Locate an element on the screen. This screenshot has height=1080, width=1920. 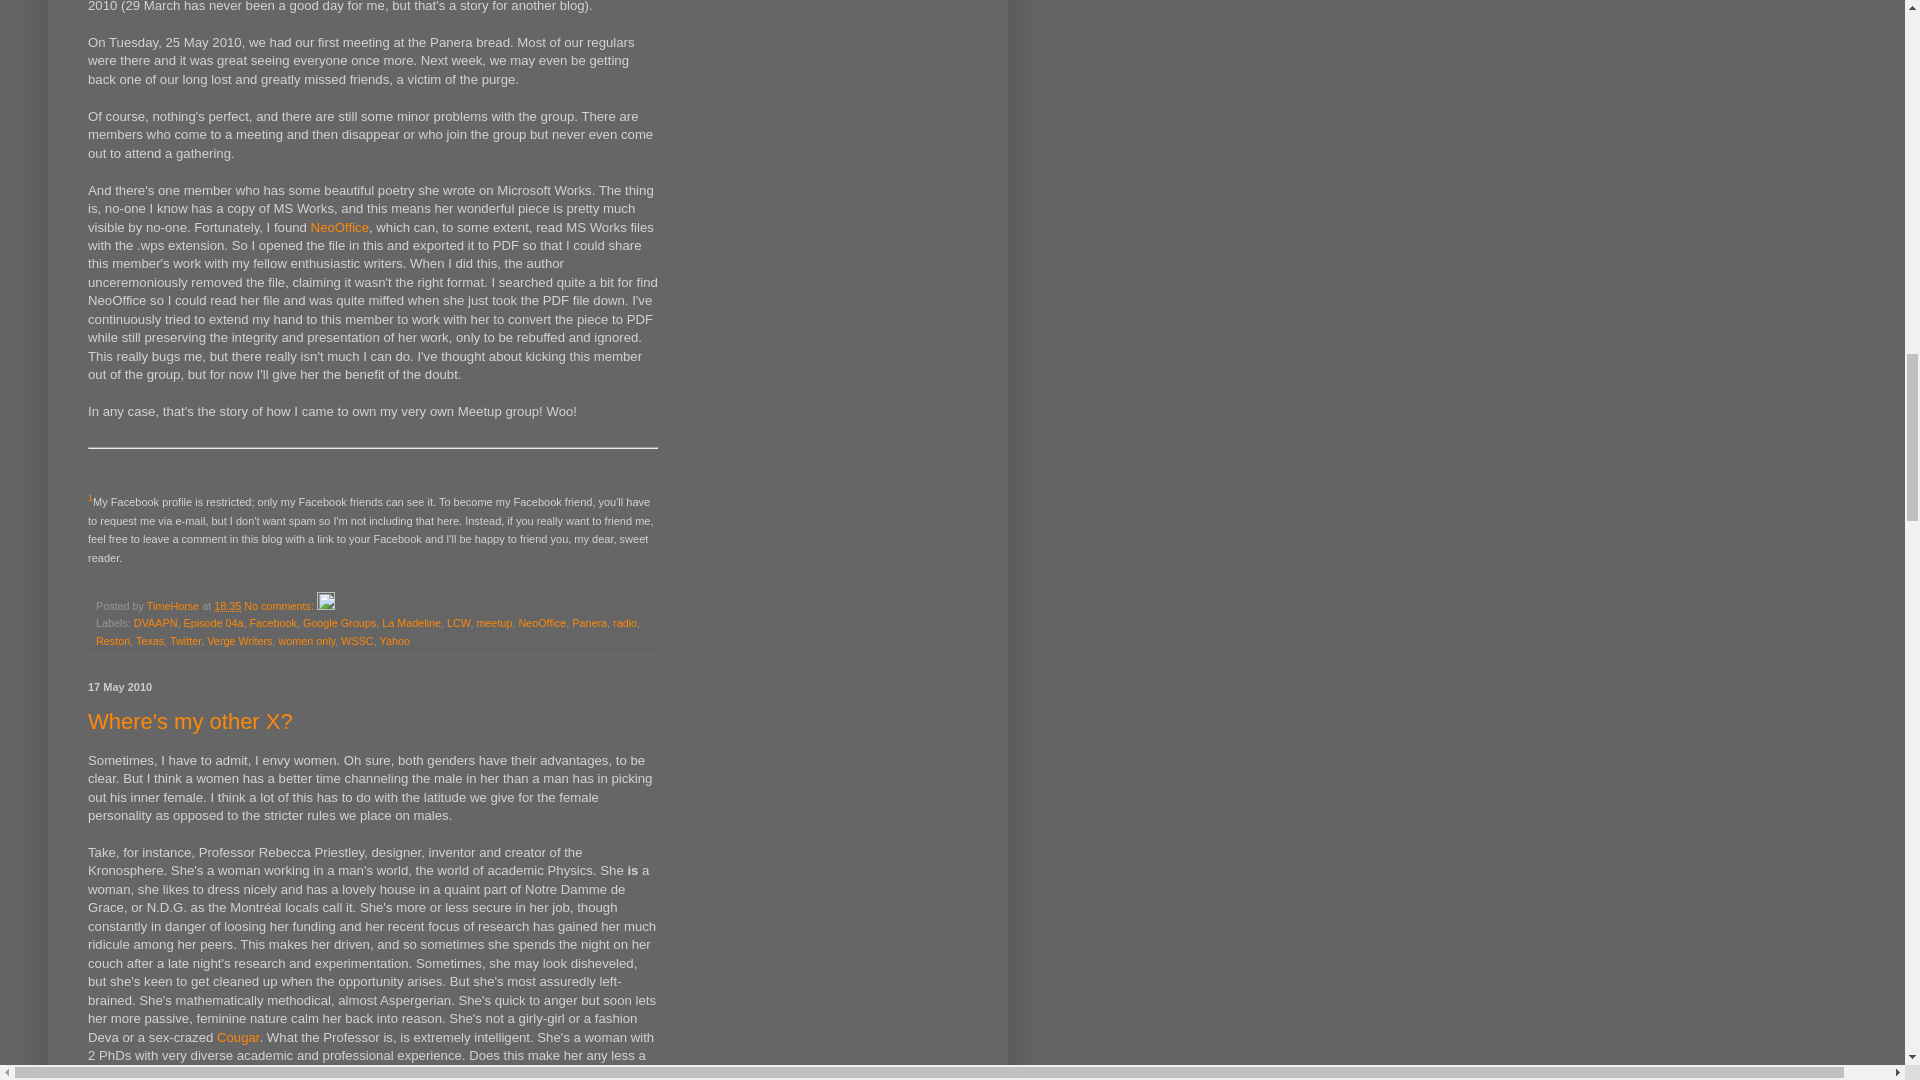
DVAAPN is located at coordinates (156, 622).